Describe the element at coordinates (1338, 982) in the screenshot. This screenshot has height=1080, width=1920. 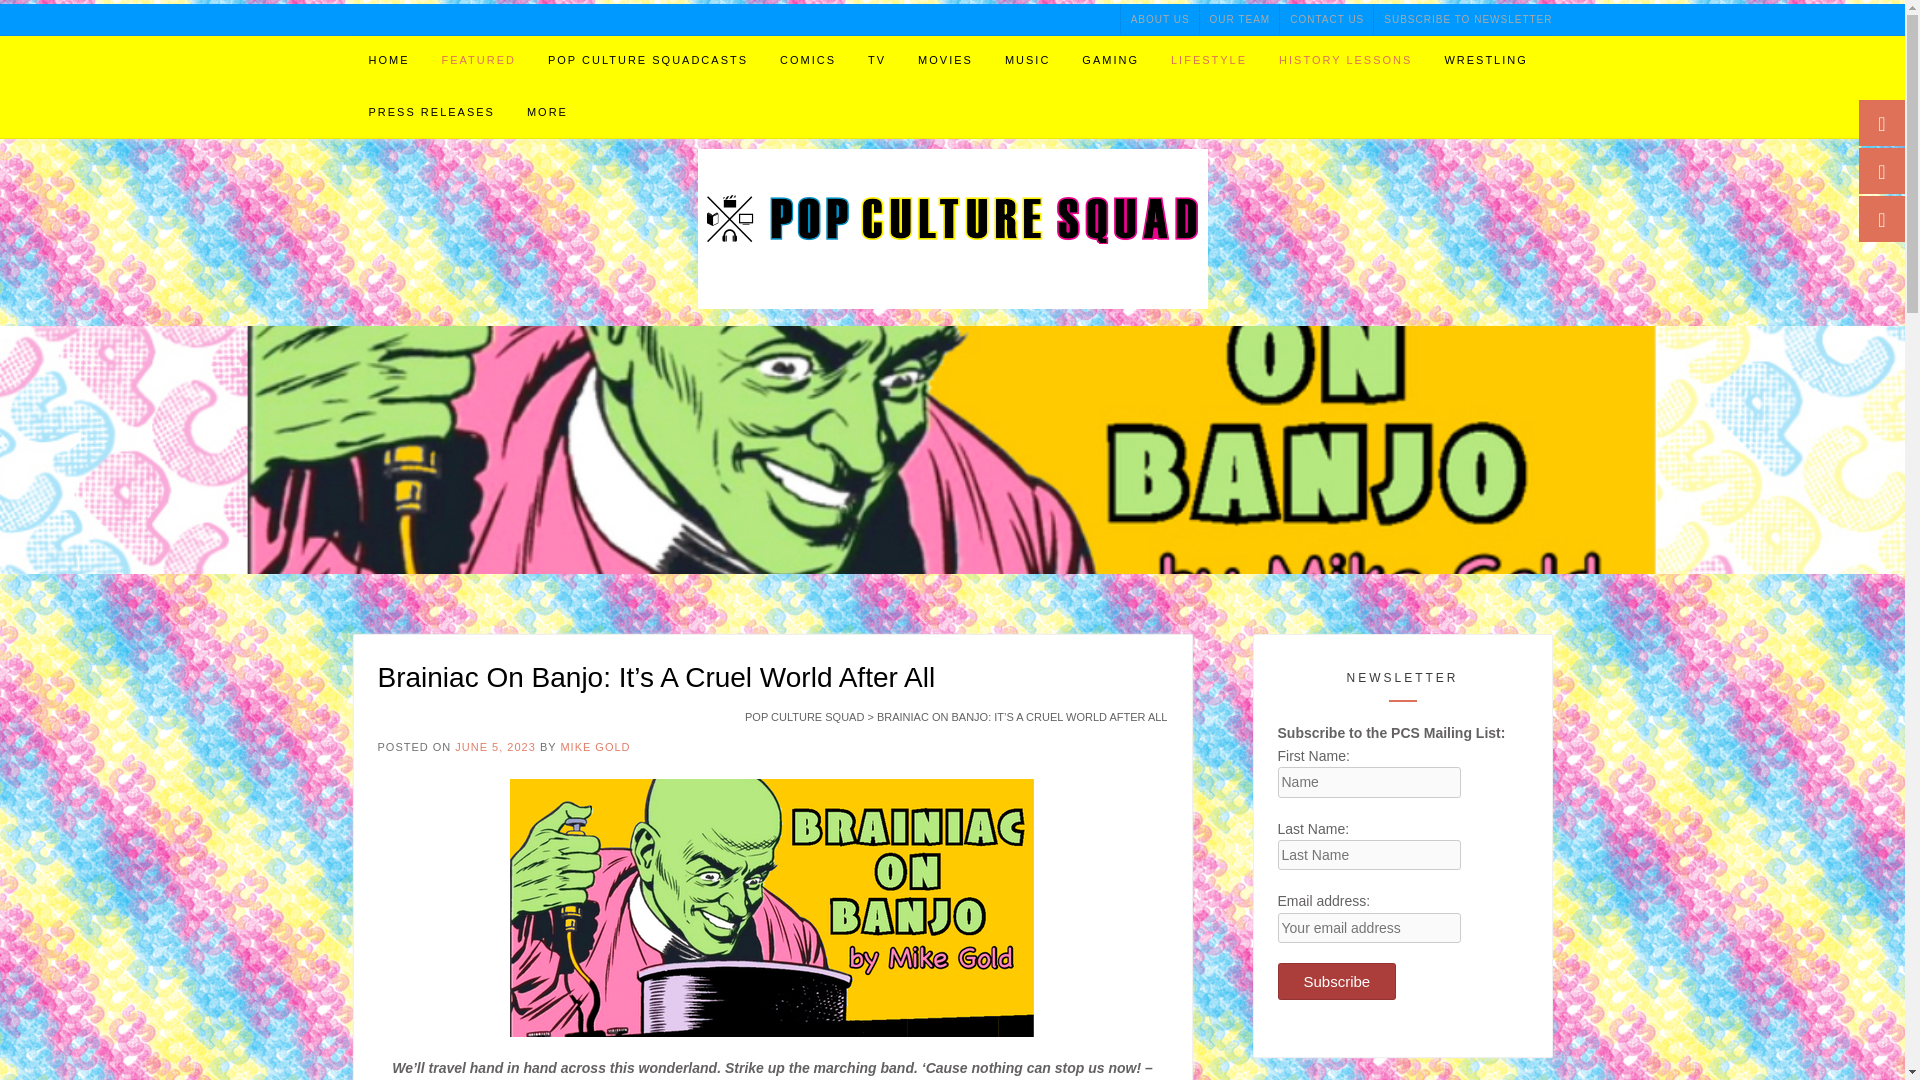
I see `Subscribe` at that location.